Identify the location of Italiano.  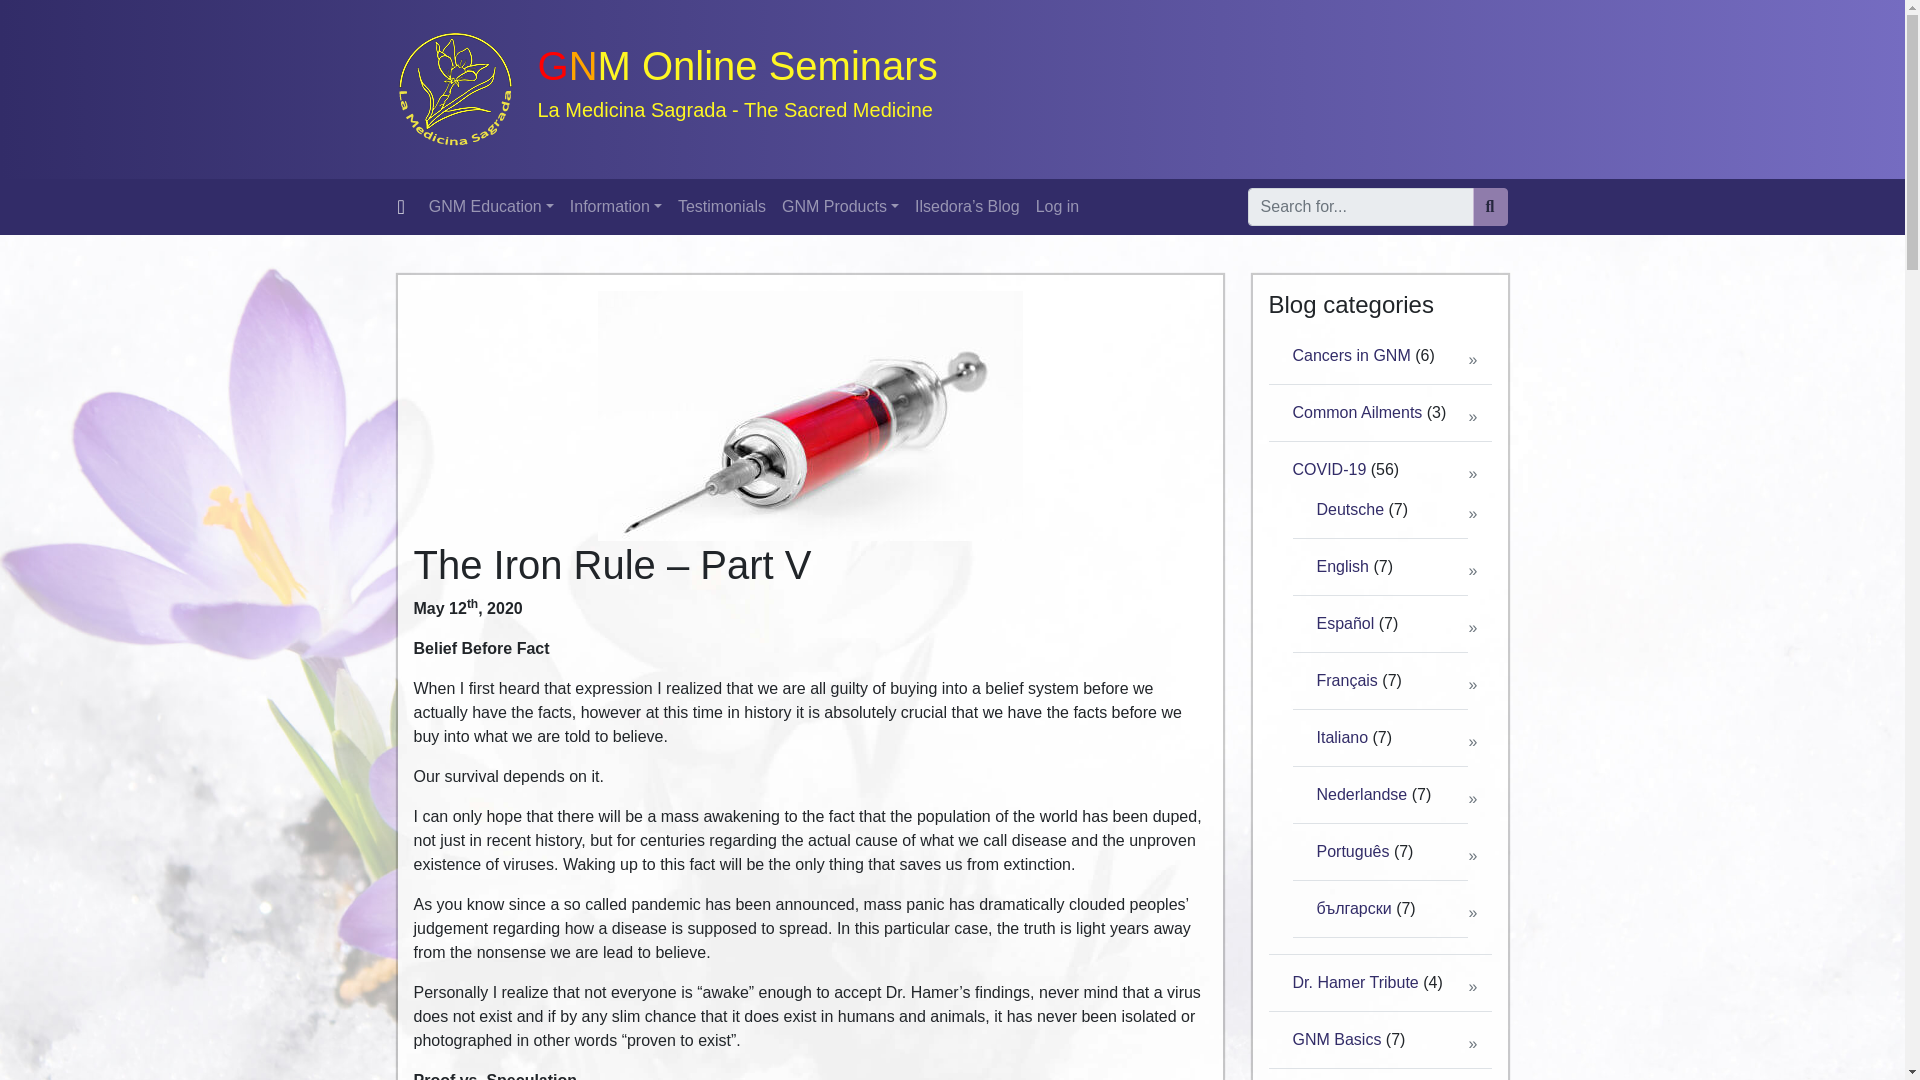
(1341, 738).